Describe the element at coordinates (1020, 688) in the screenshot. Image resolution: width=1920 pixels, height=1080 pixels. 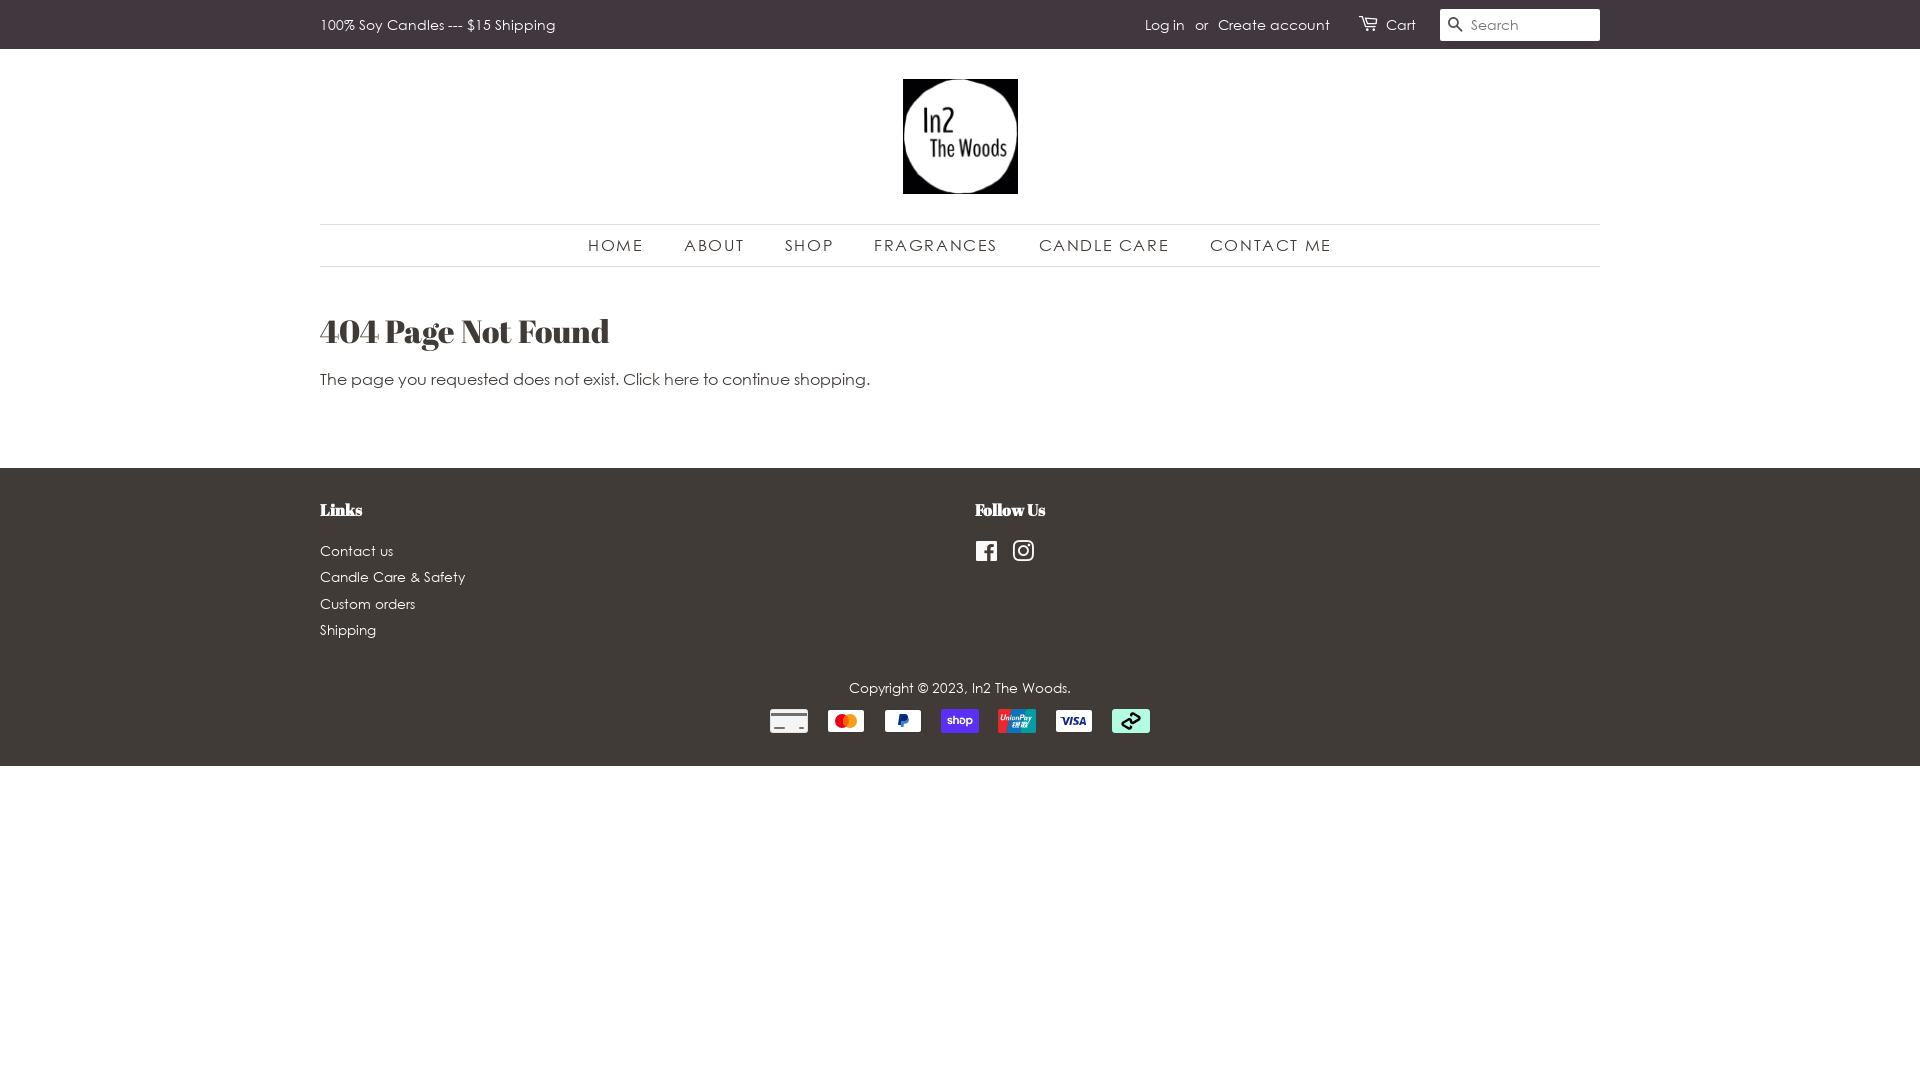
I see `In2 The Woods` at that location.